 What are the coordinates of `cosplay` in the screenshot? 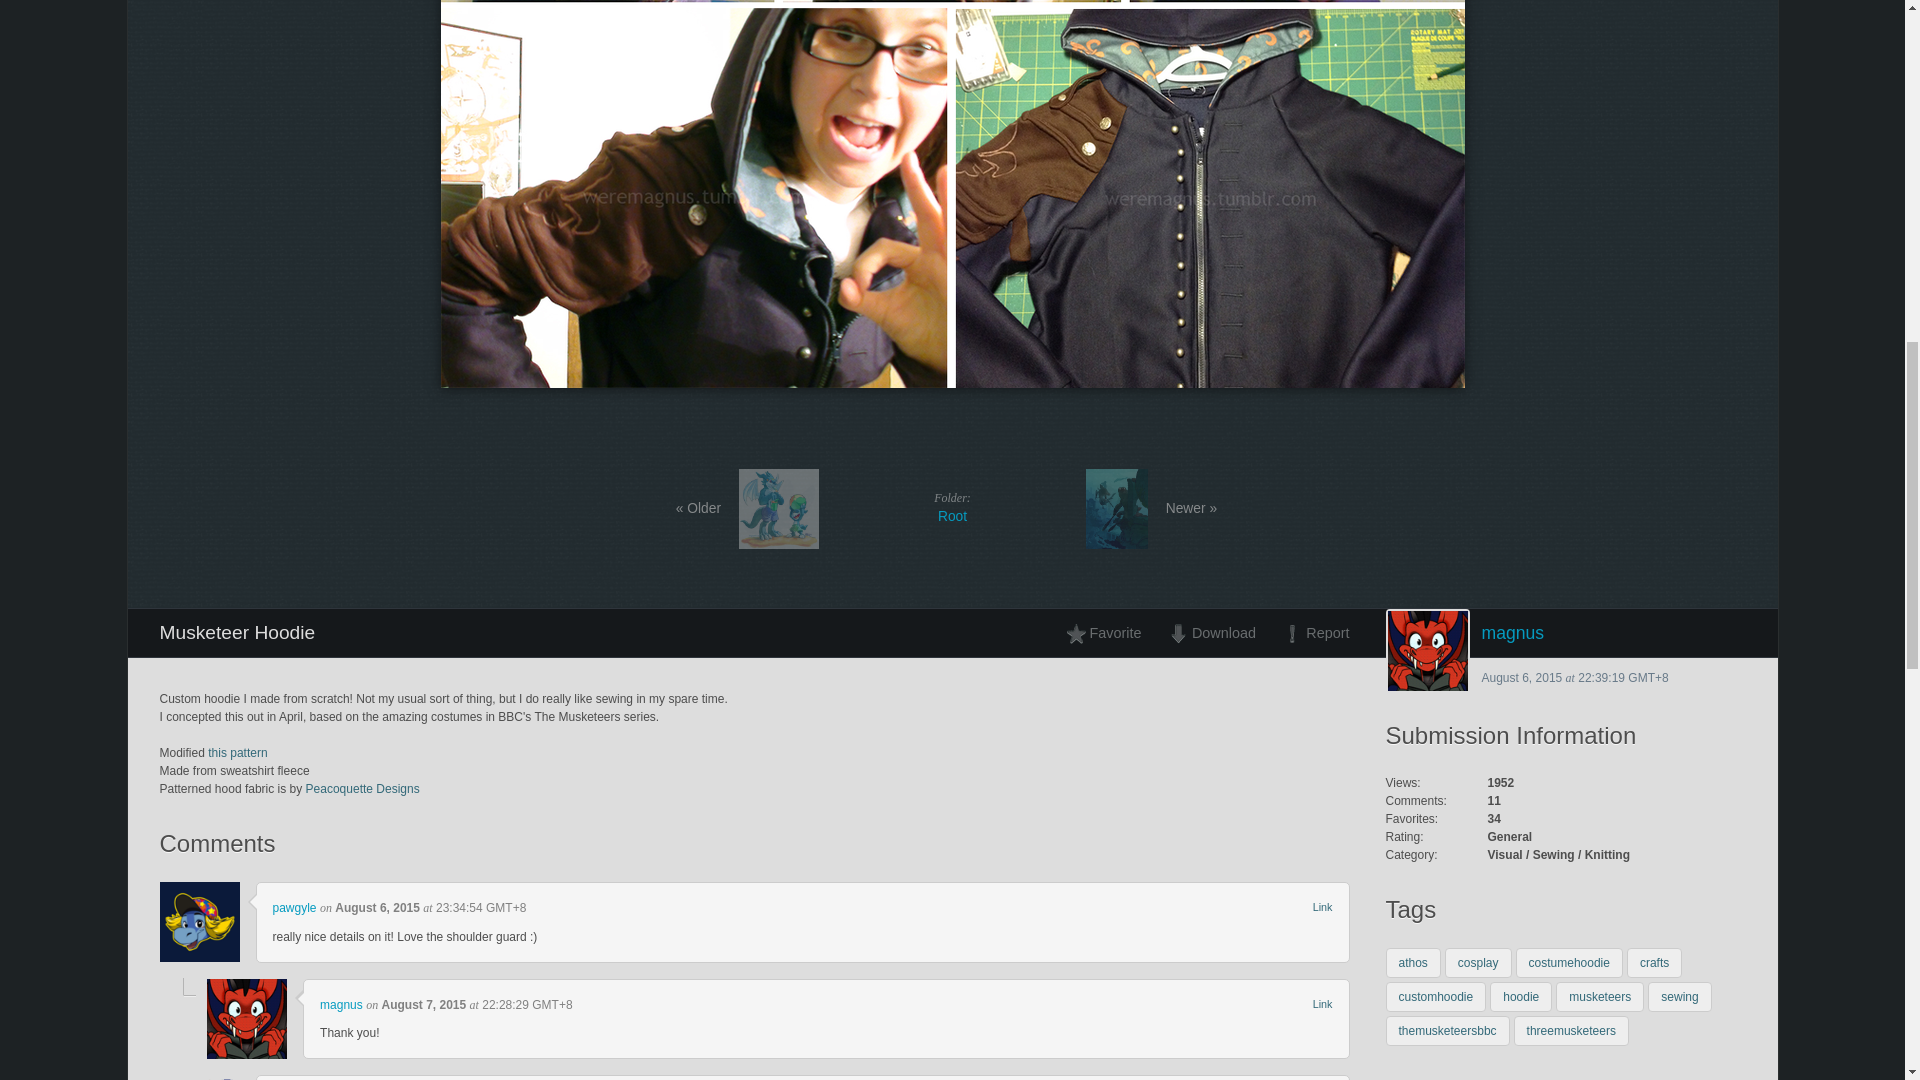 It's located at (1478, 963).